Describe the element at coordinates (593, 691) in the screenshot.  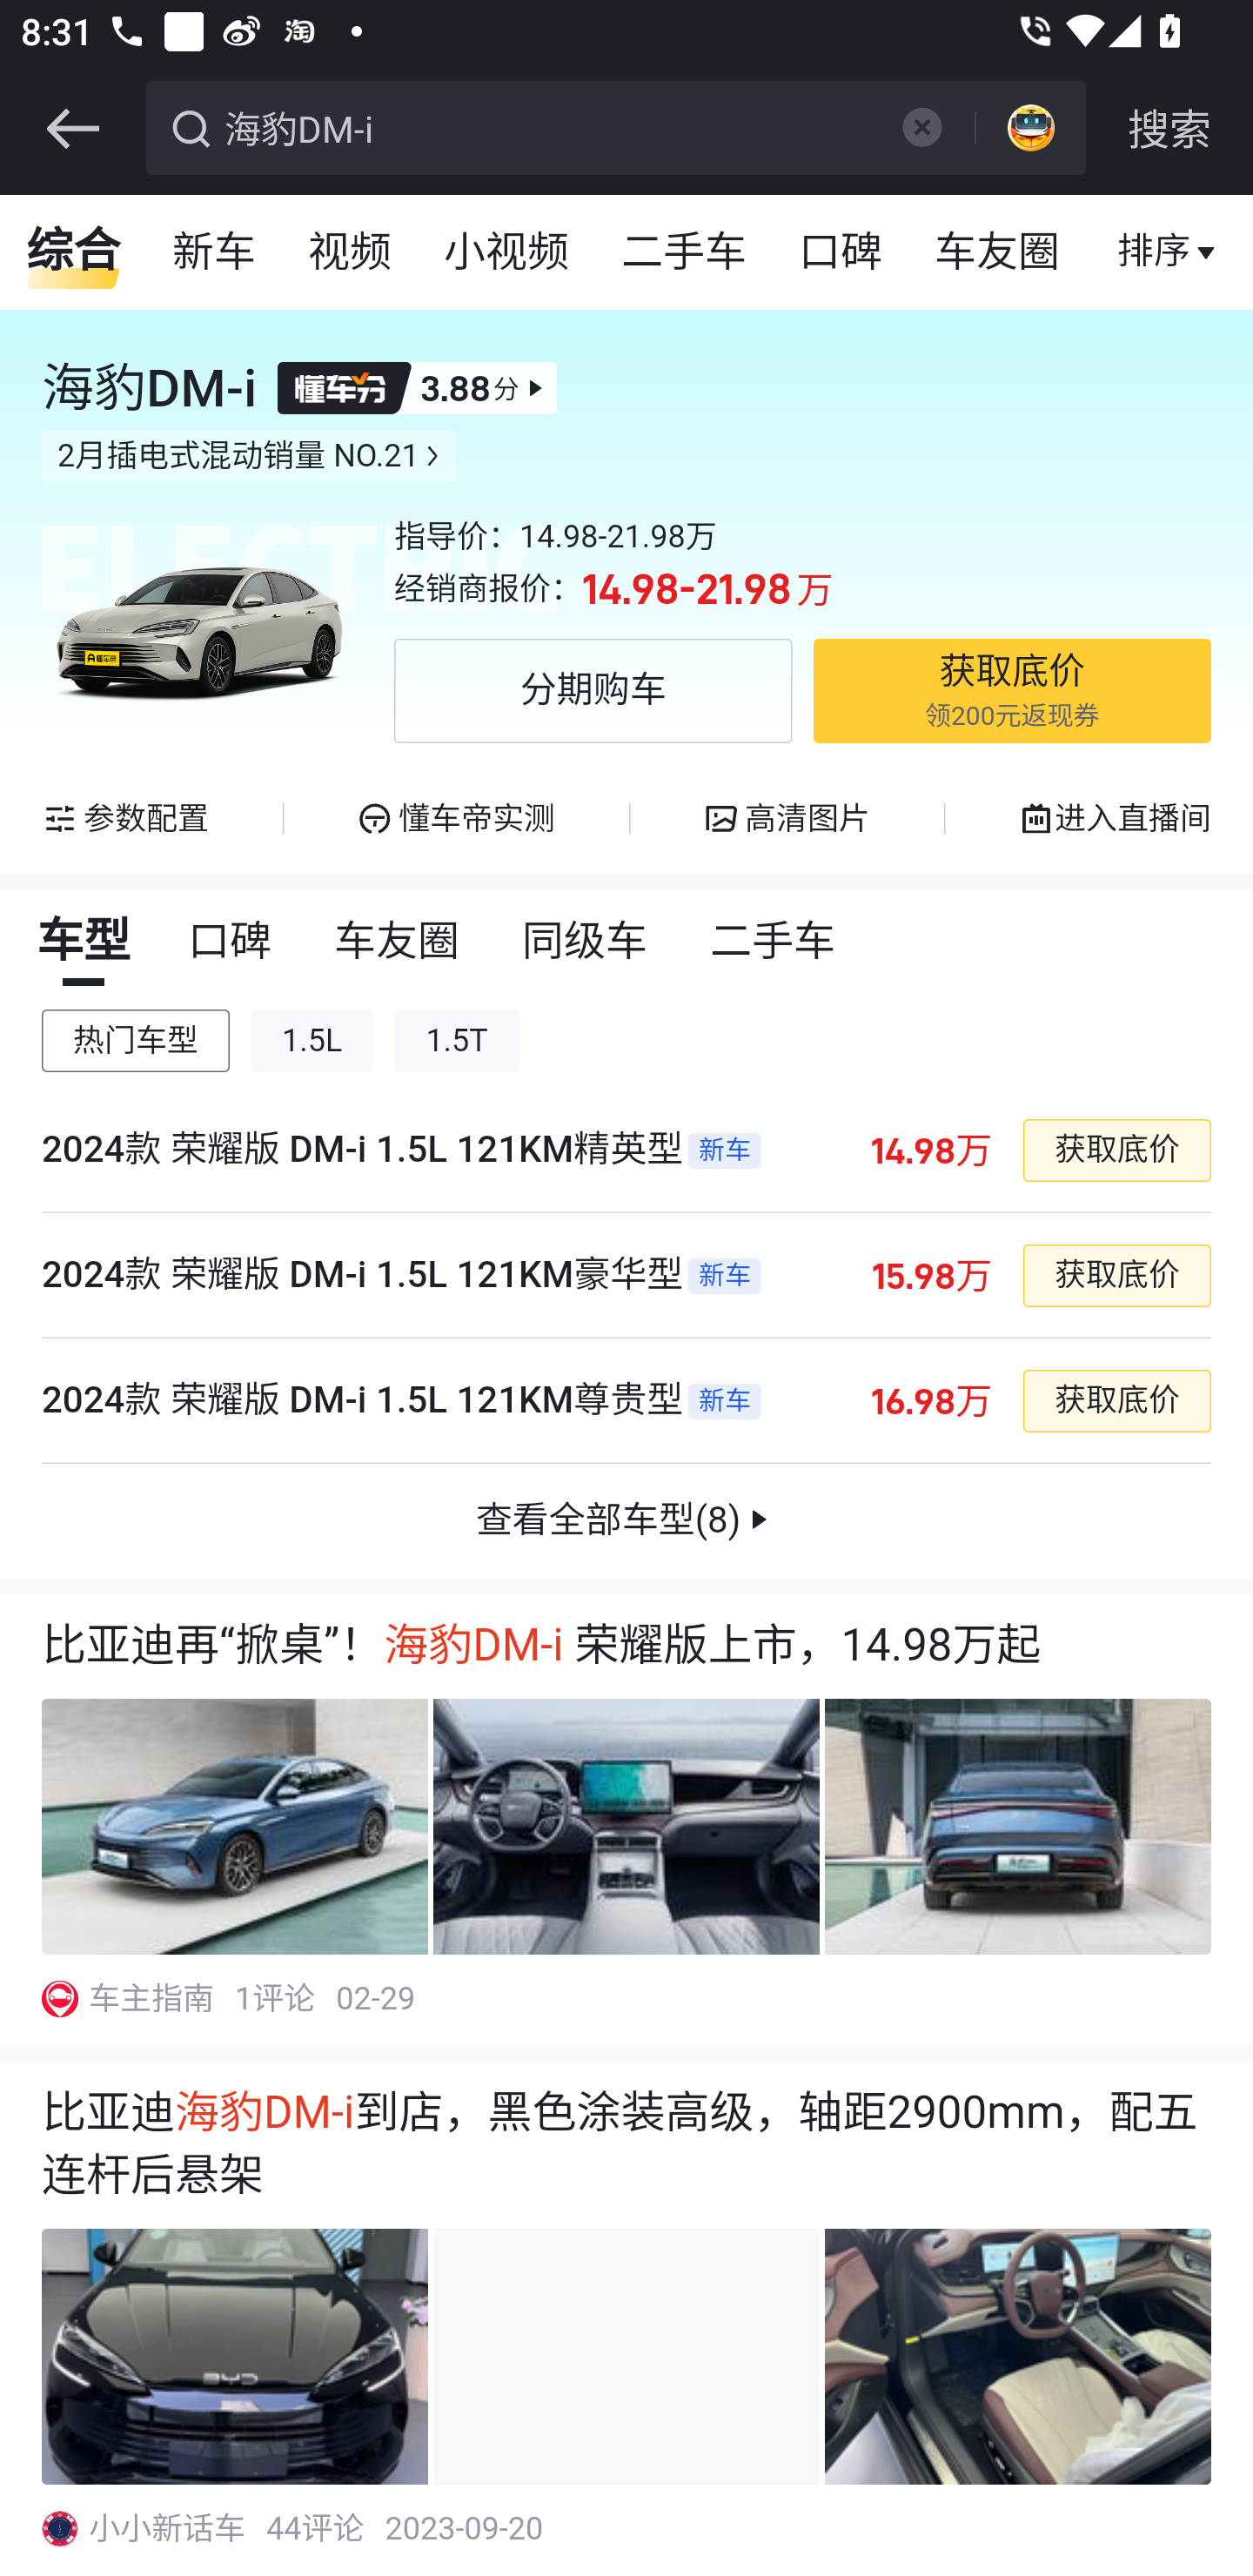
I see `分期购车` at that location.